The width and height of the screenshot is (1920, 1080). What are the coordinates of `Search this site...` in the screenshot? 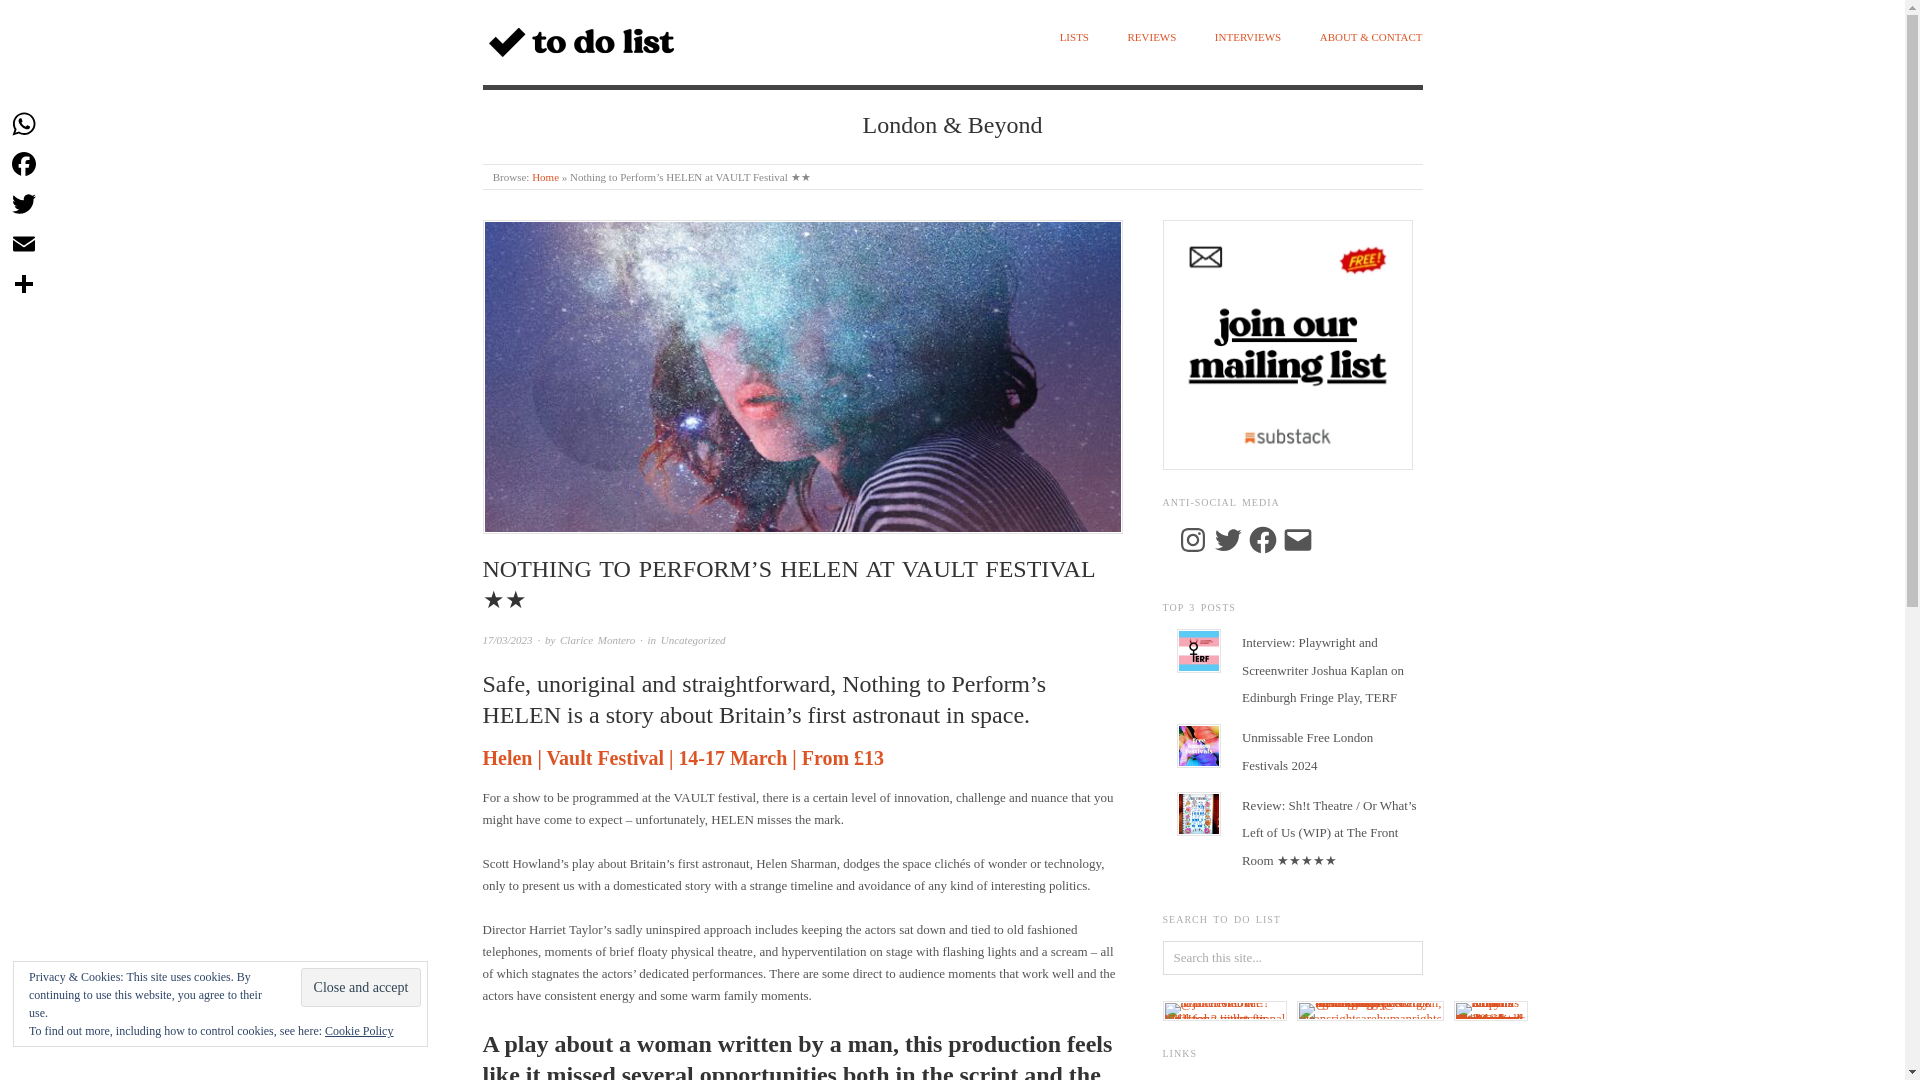 It's located at (1292, 958).